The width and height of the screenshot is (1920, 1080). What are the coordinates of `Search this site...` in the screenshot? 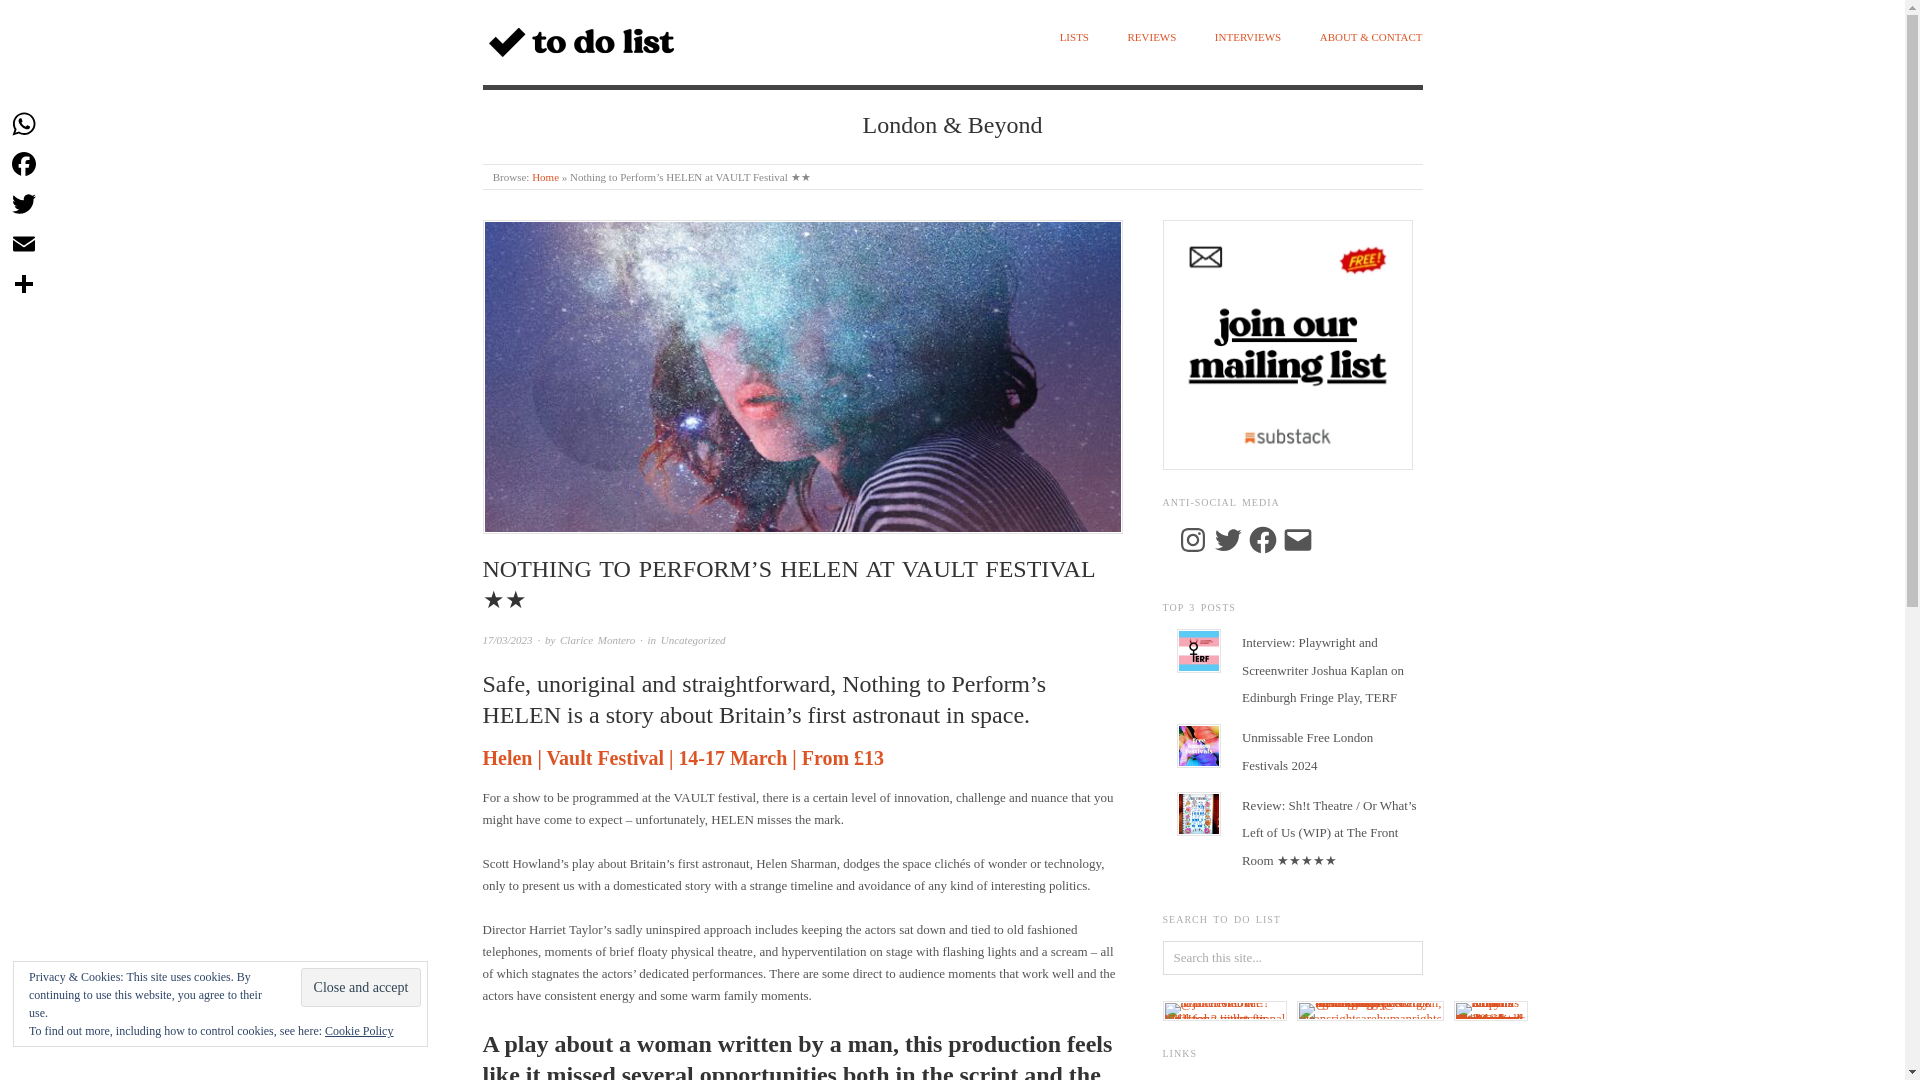 It's located at (1292, 958).